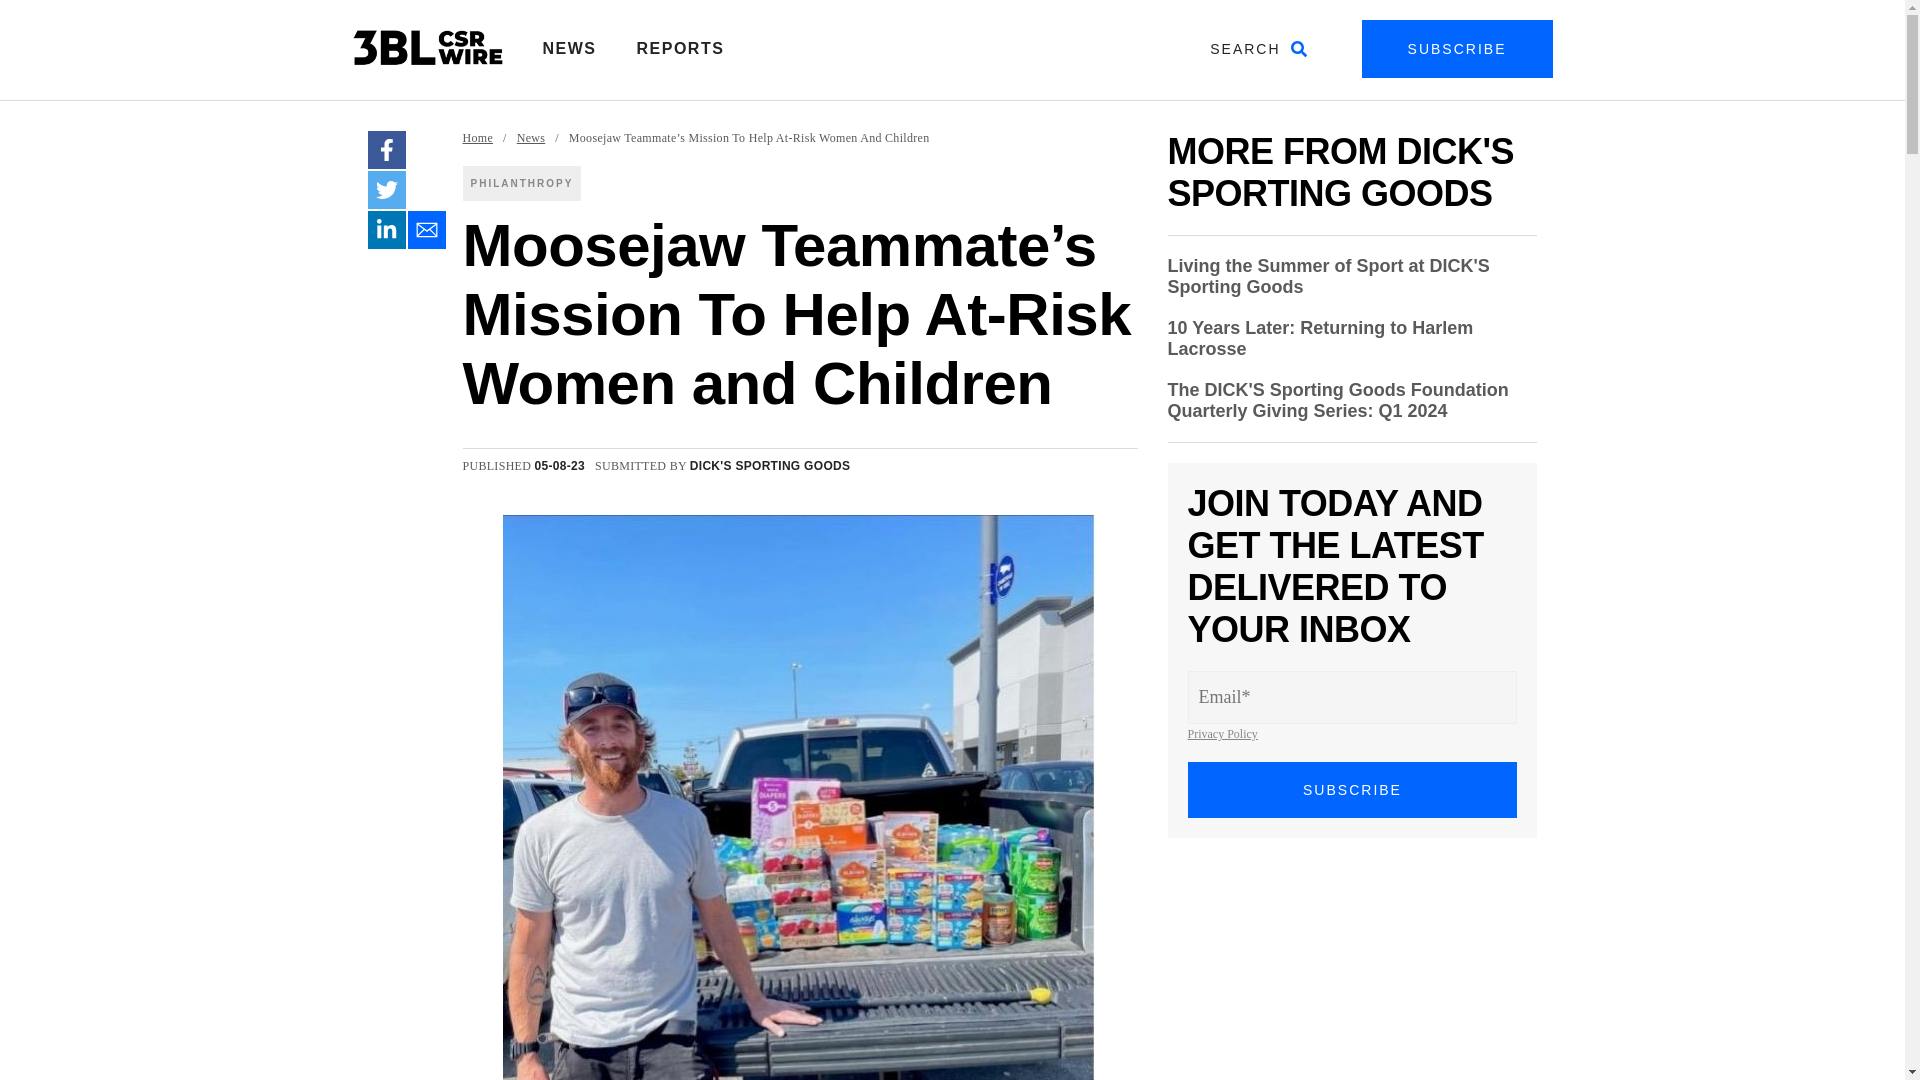 The image size is (1920, 1080). I want to click on 10 Years Later: Returning to Harlem Lacrosse, so click(1320, 338).